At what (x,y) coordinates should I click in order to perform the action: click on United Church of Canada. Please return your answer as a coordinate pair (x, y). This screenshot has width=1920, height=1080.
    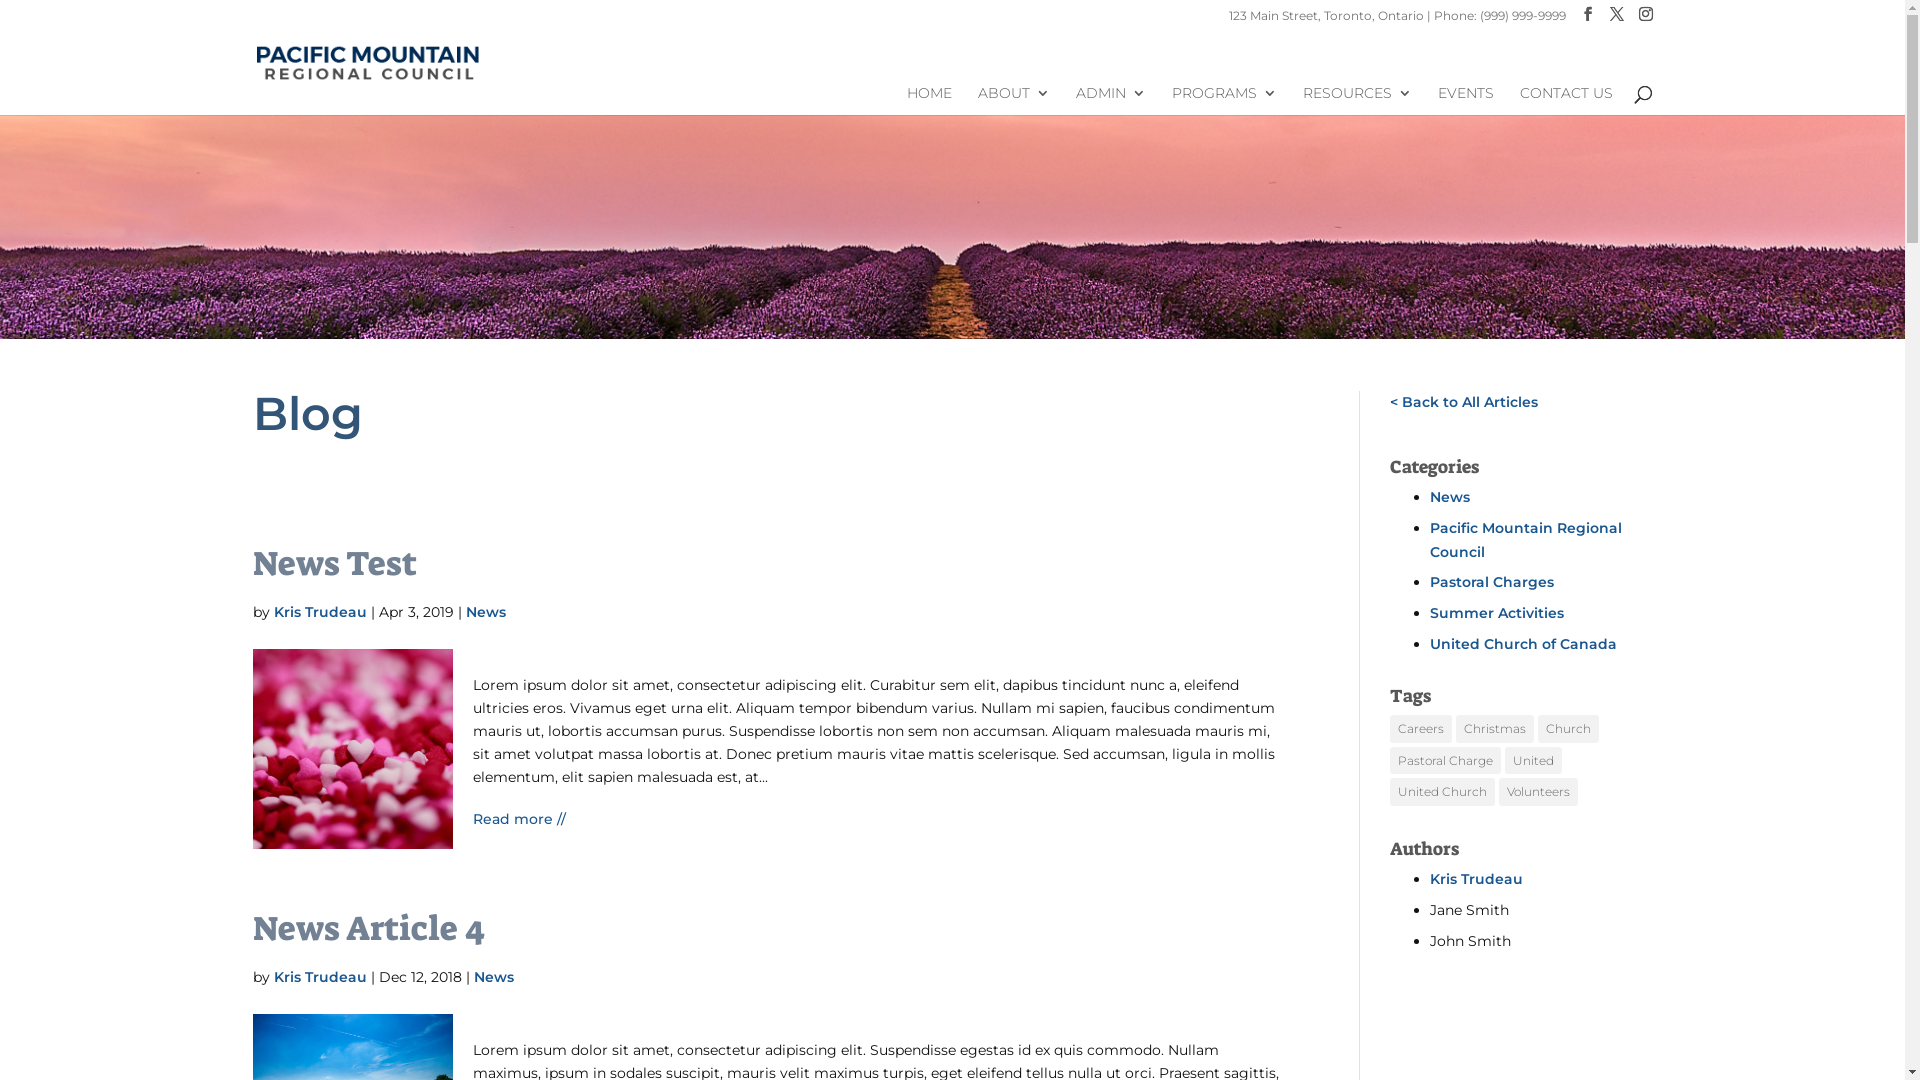
    Looking at the image, I should click on (1524, 644).